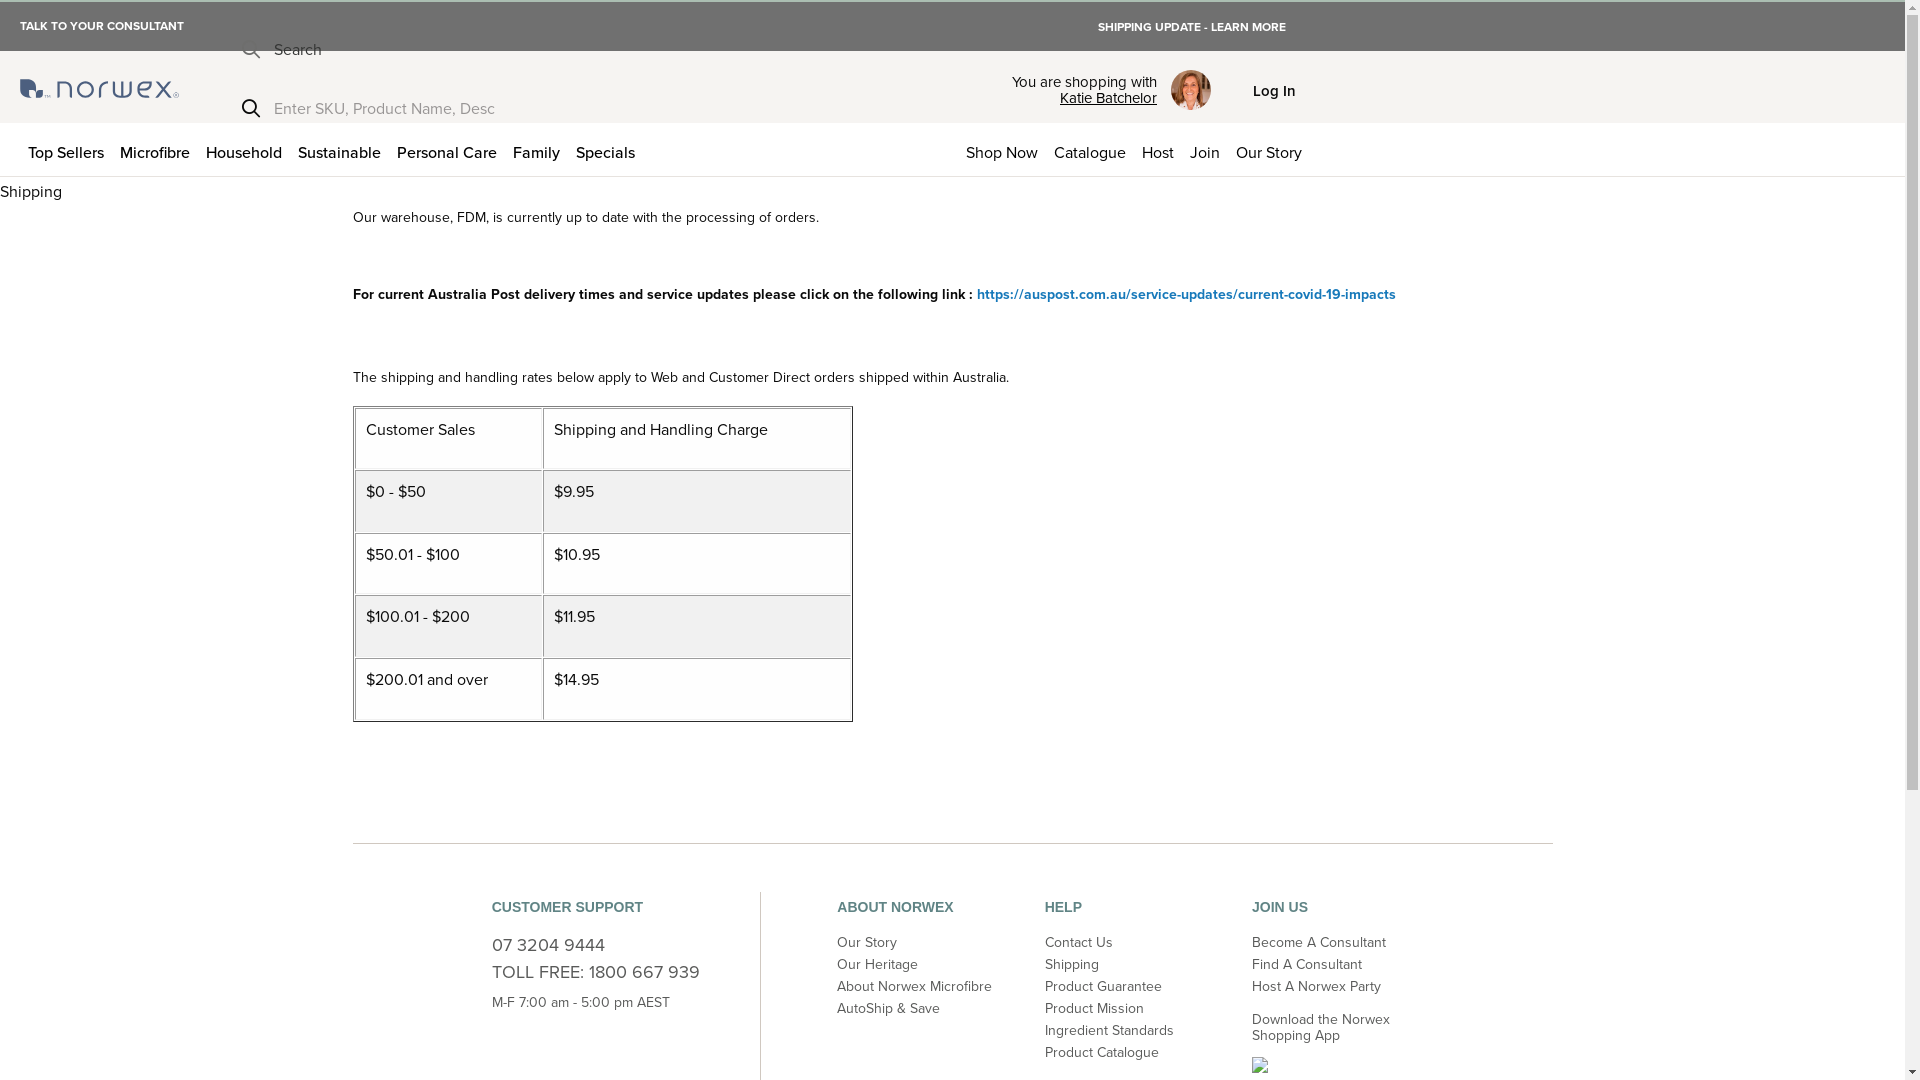  Describe the element at coordinates (1205, 150) in the screenshot. I see `Join` at that location.